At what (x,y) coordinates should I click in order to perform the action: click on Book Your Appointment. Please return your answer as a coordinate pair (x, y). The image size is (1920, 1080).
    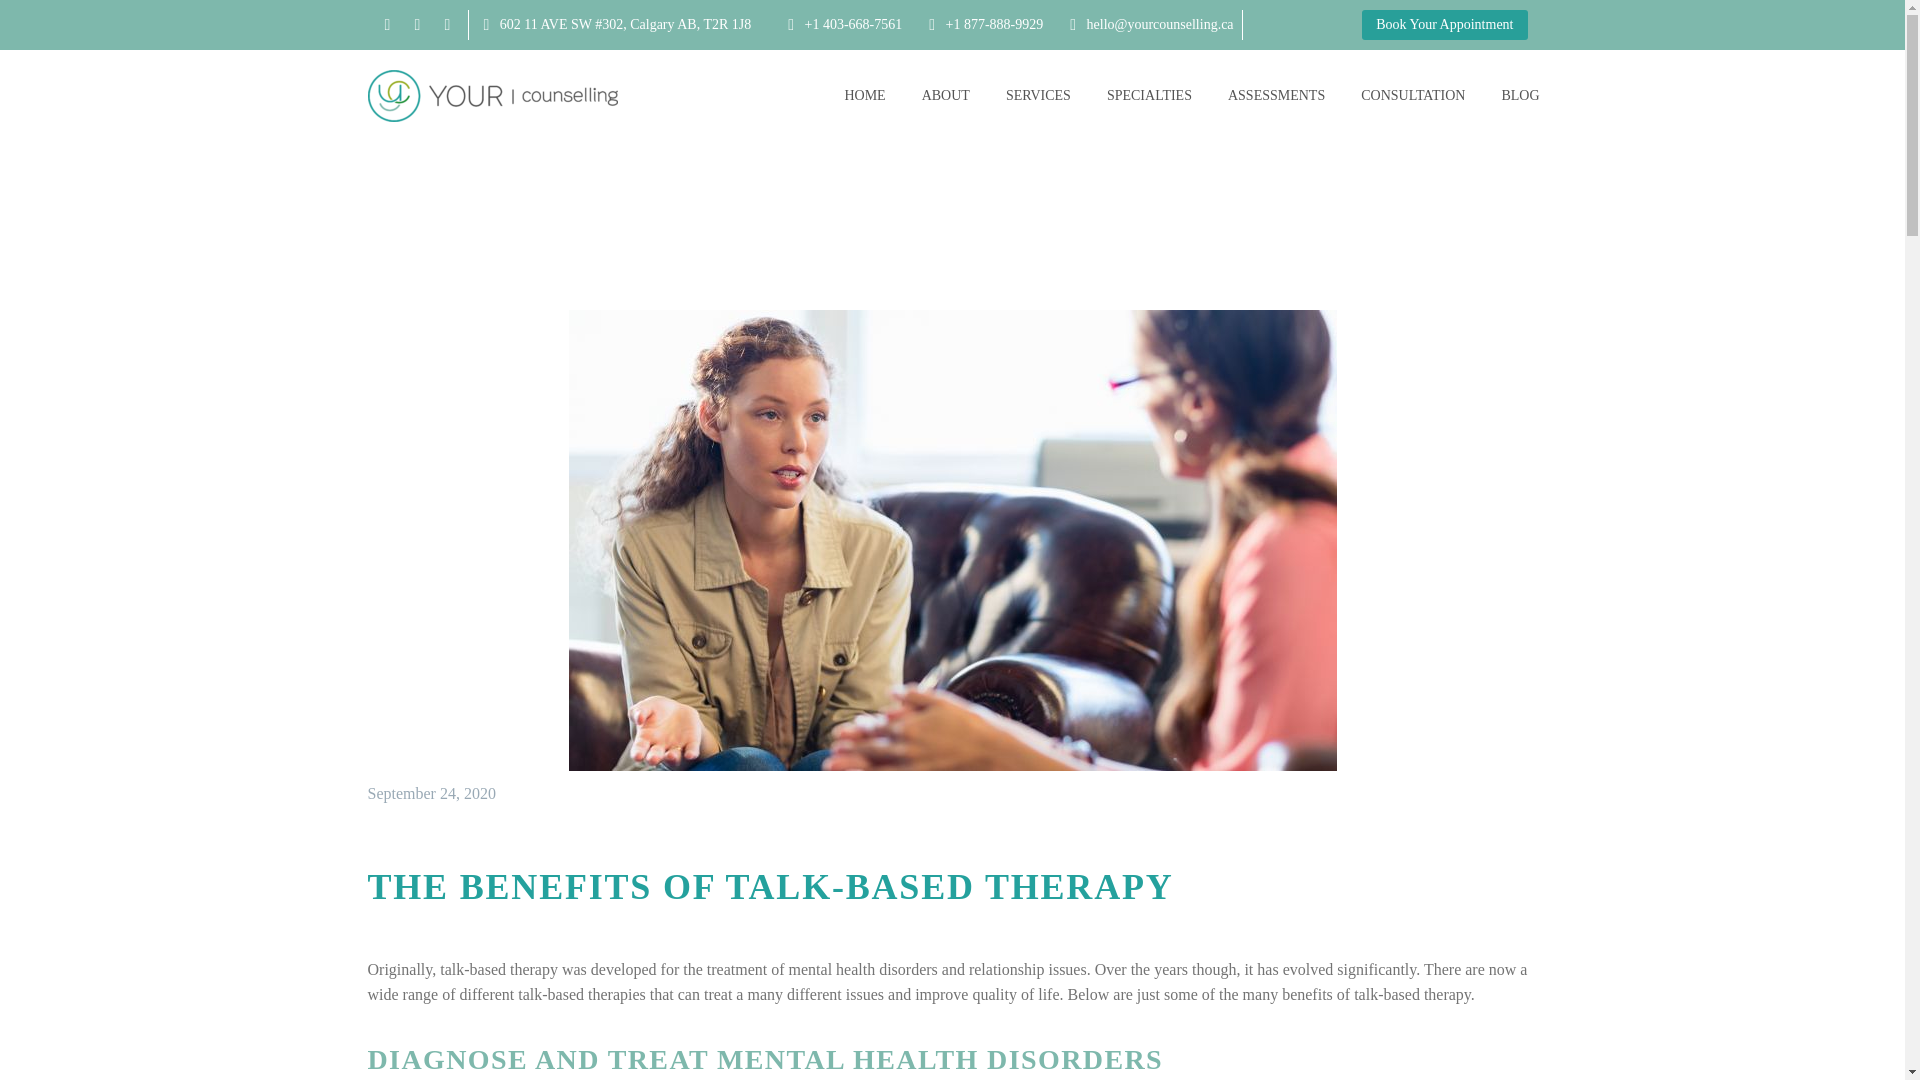
    Looking at the image, I should click on (1444, 24).